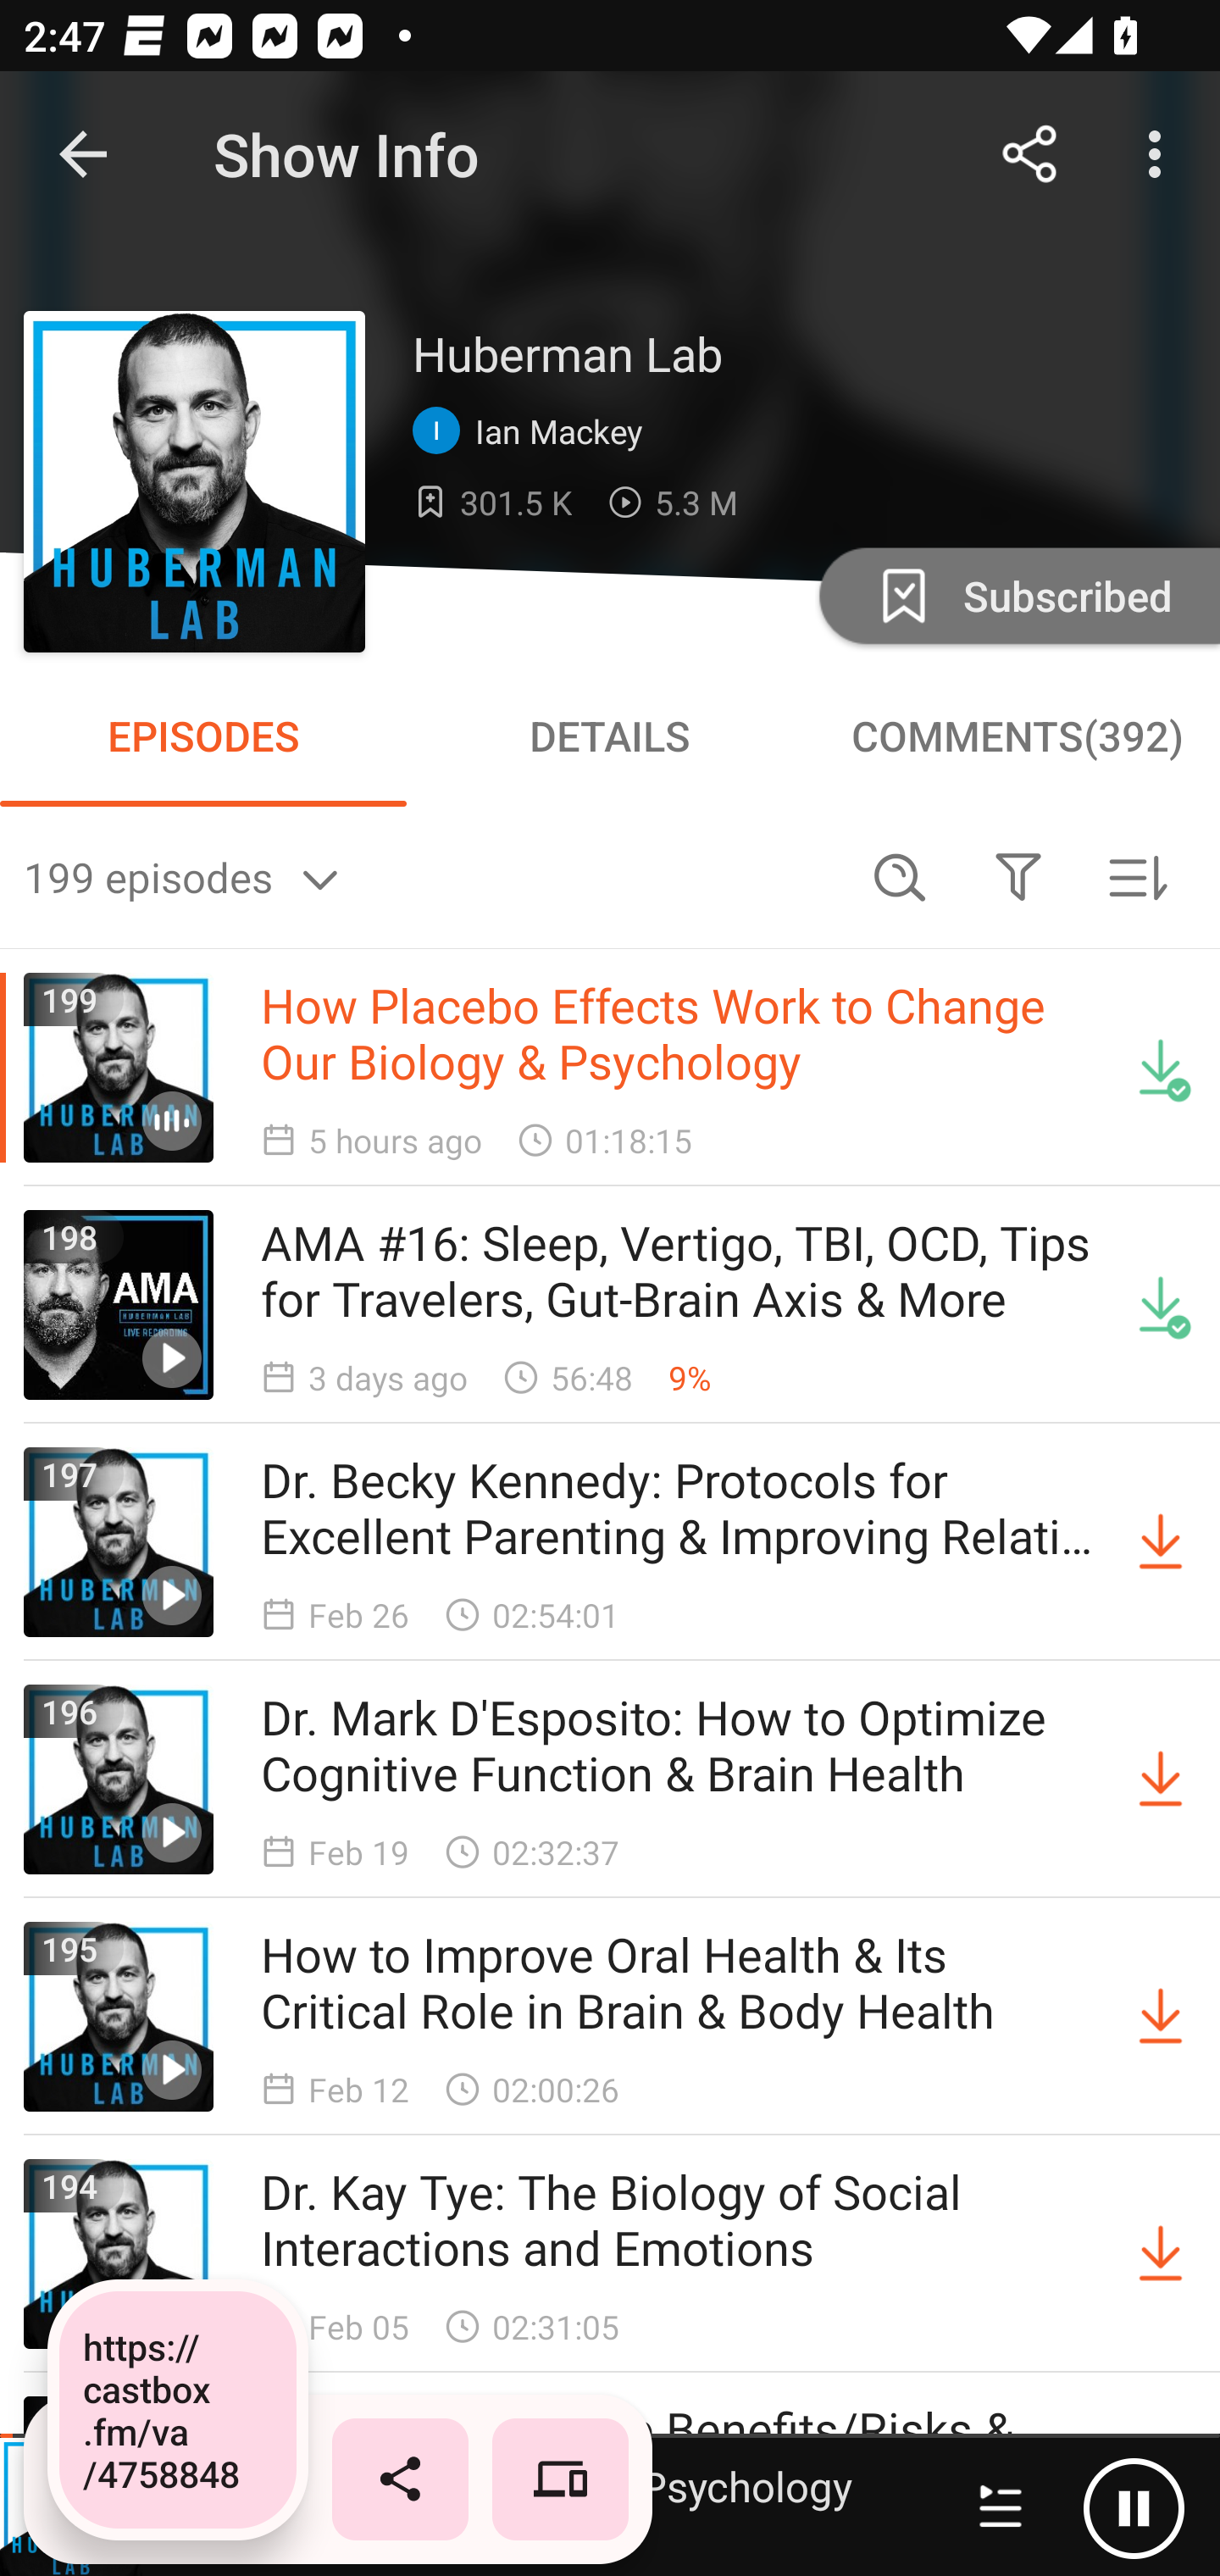 The width and height of the screenshot is (1220, 2576). I want to click on Downloaded, so click(1161, 1068).